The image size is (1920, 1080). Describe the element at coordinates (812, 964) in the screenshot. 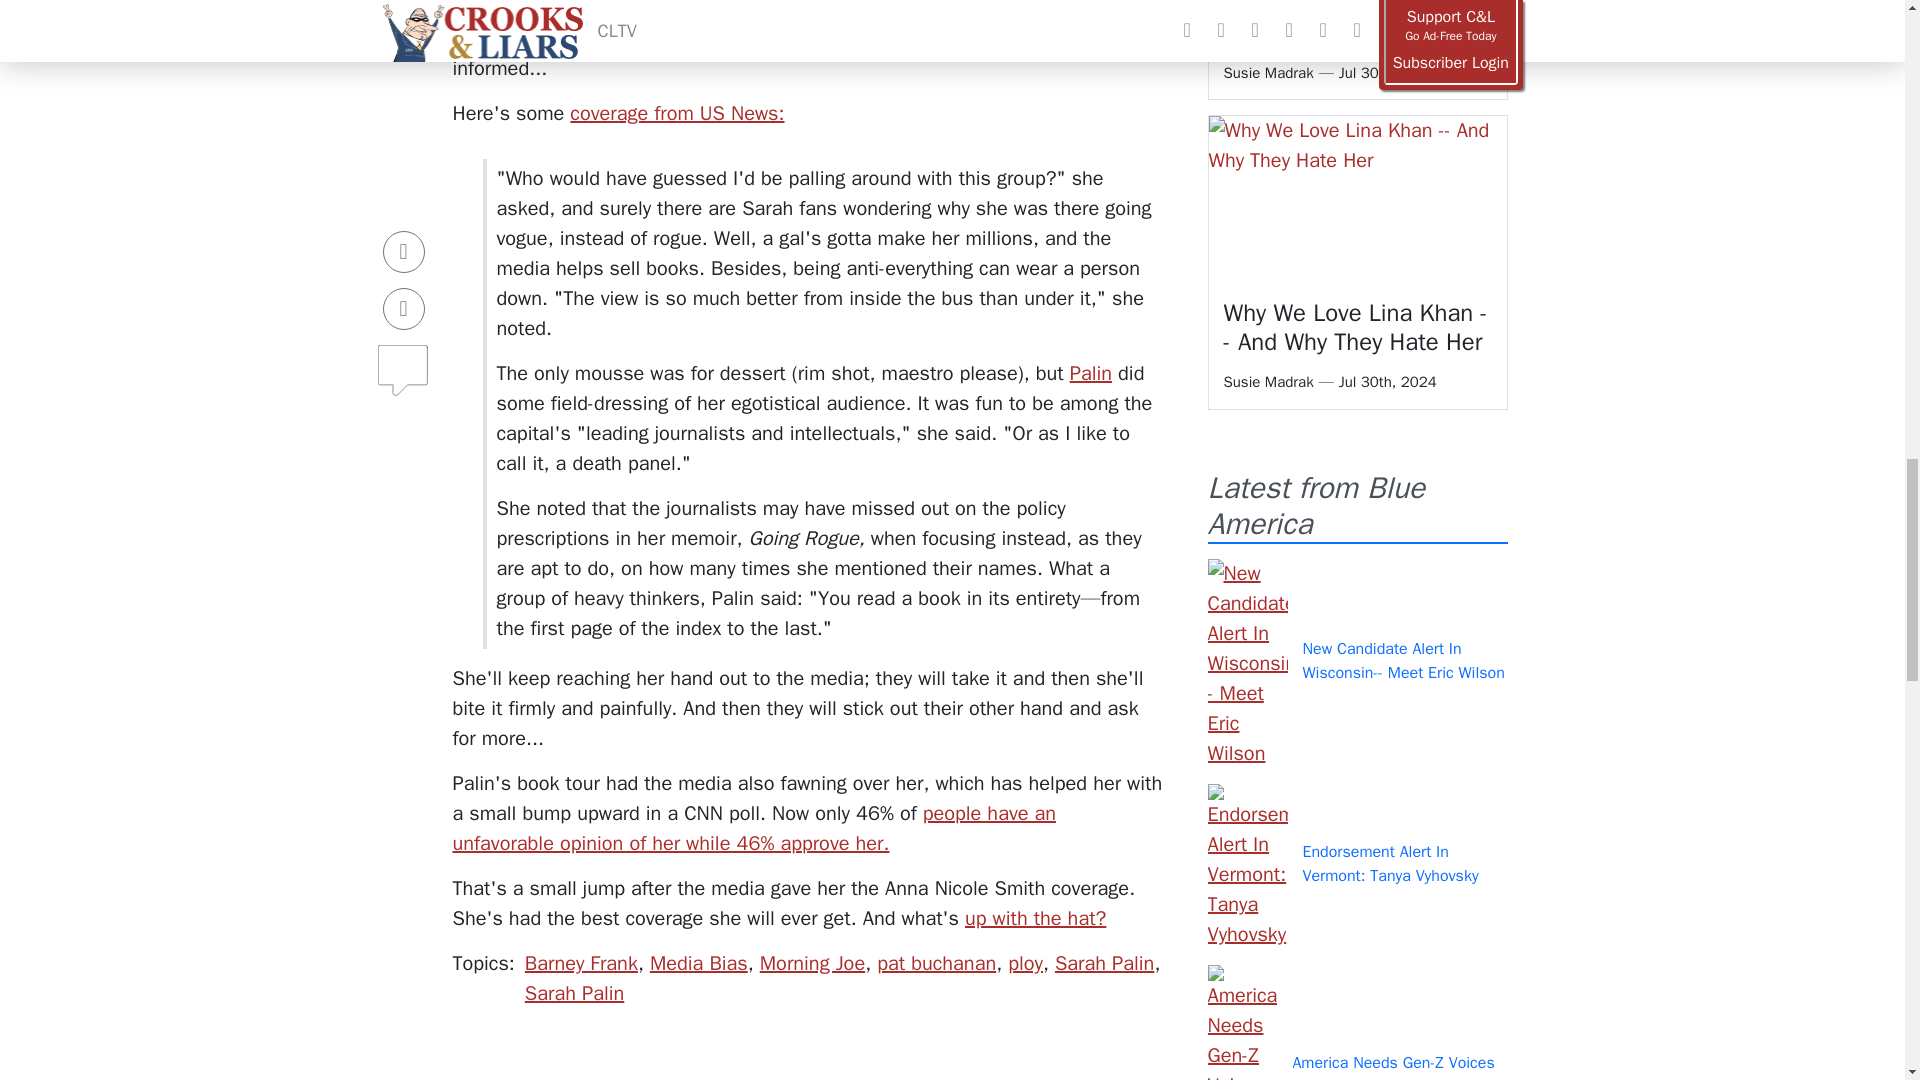

I see `Morning Joe` at that location.